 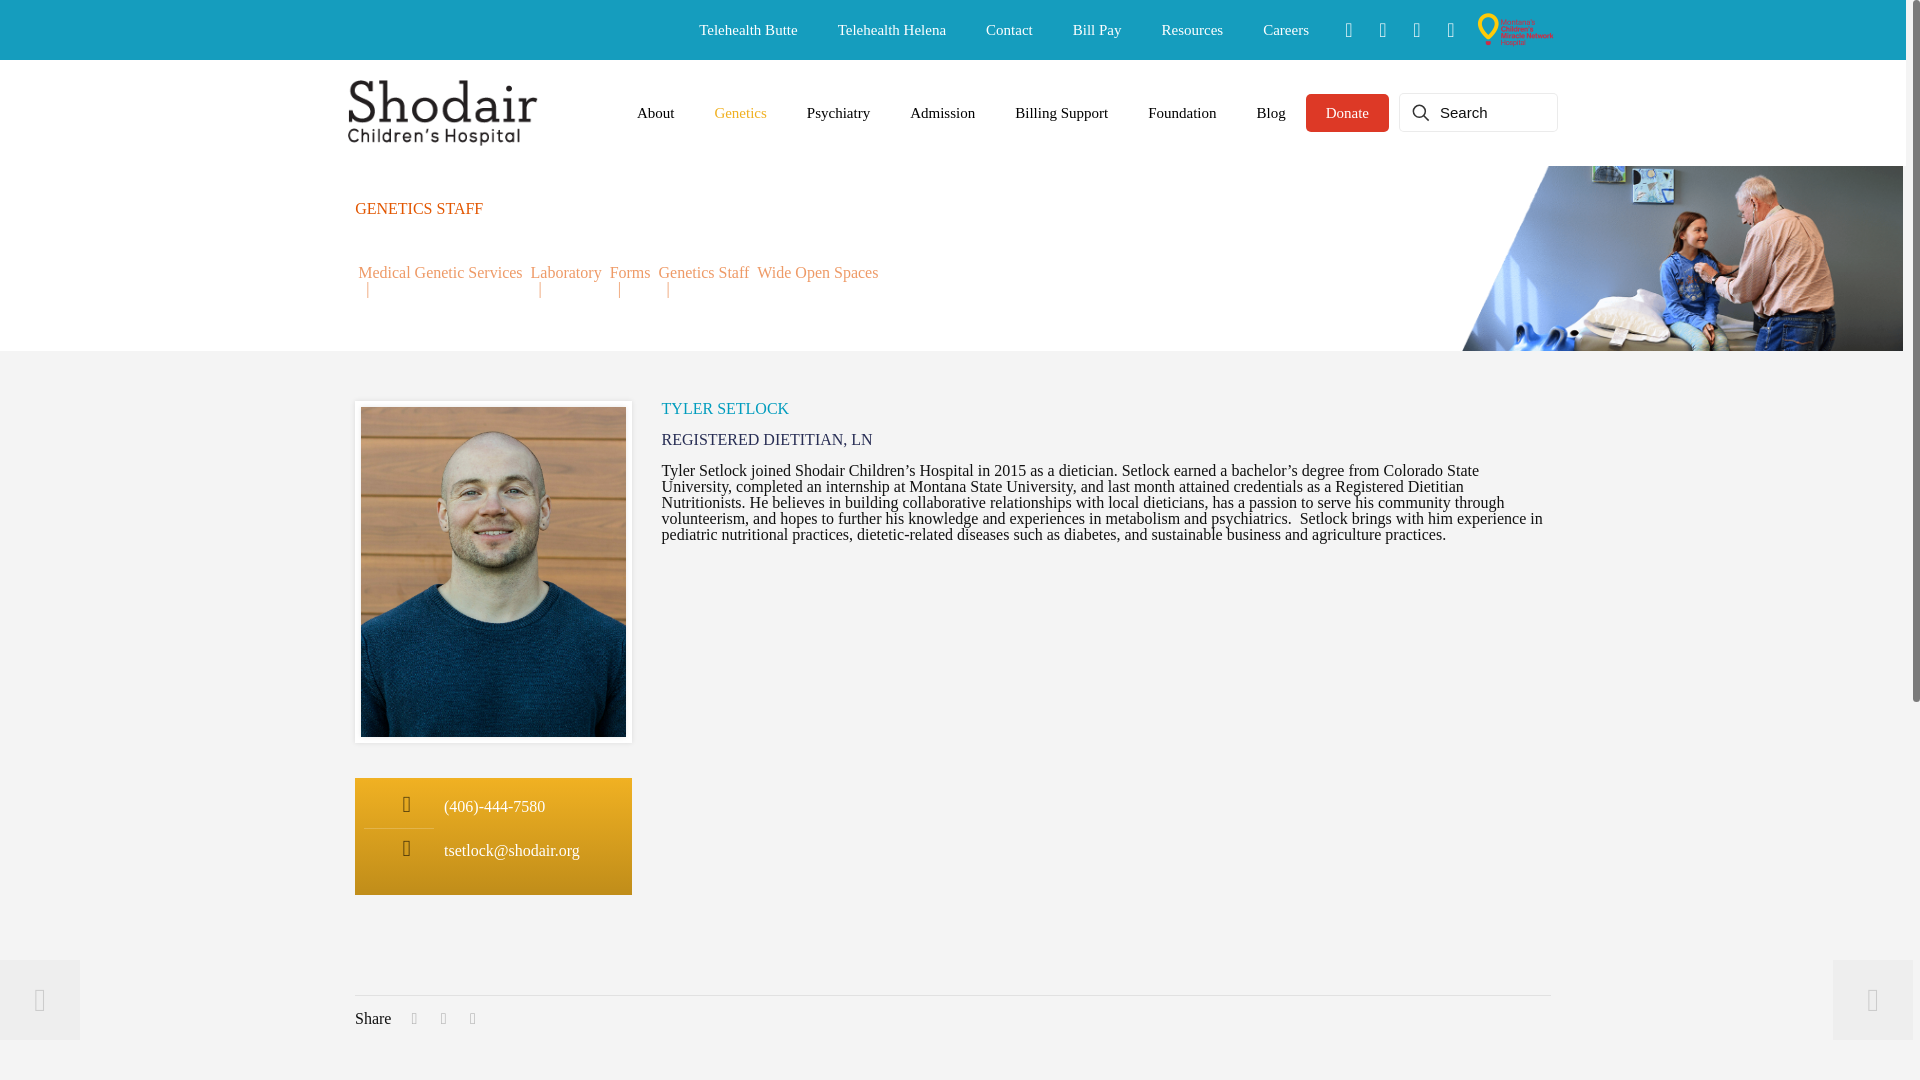 I want to click on Contact, so click(x=1008, y=30).